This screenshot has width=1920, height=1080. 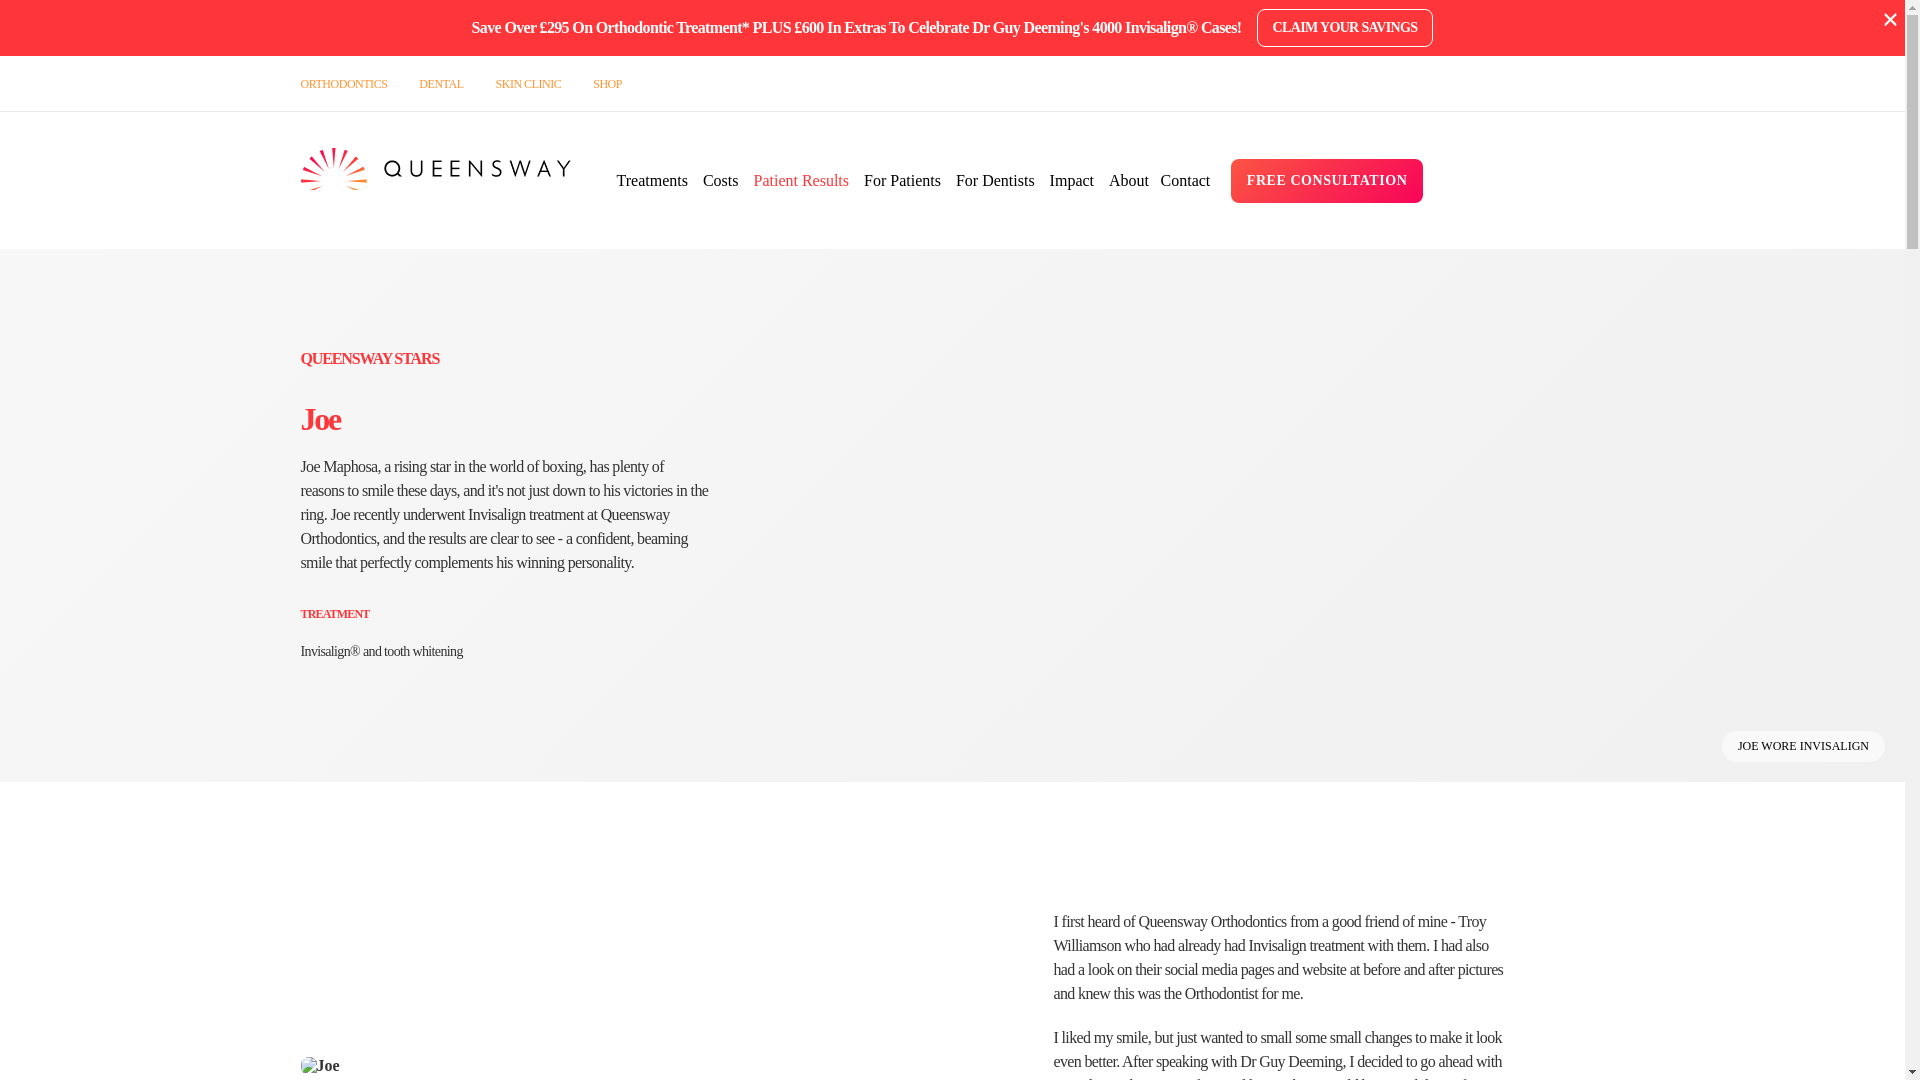 I want to click on CLAIM YOUR SAVINGS, so click(x=1346, y=28).